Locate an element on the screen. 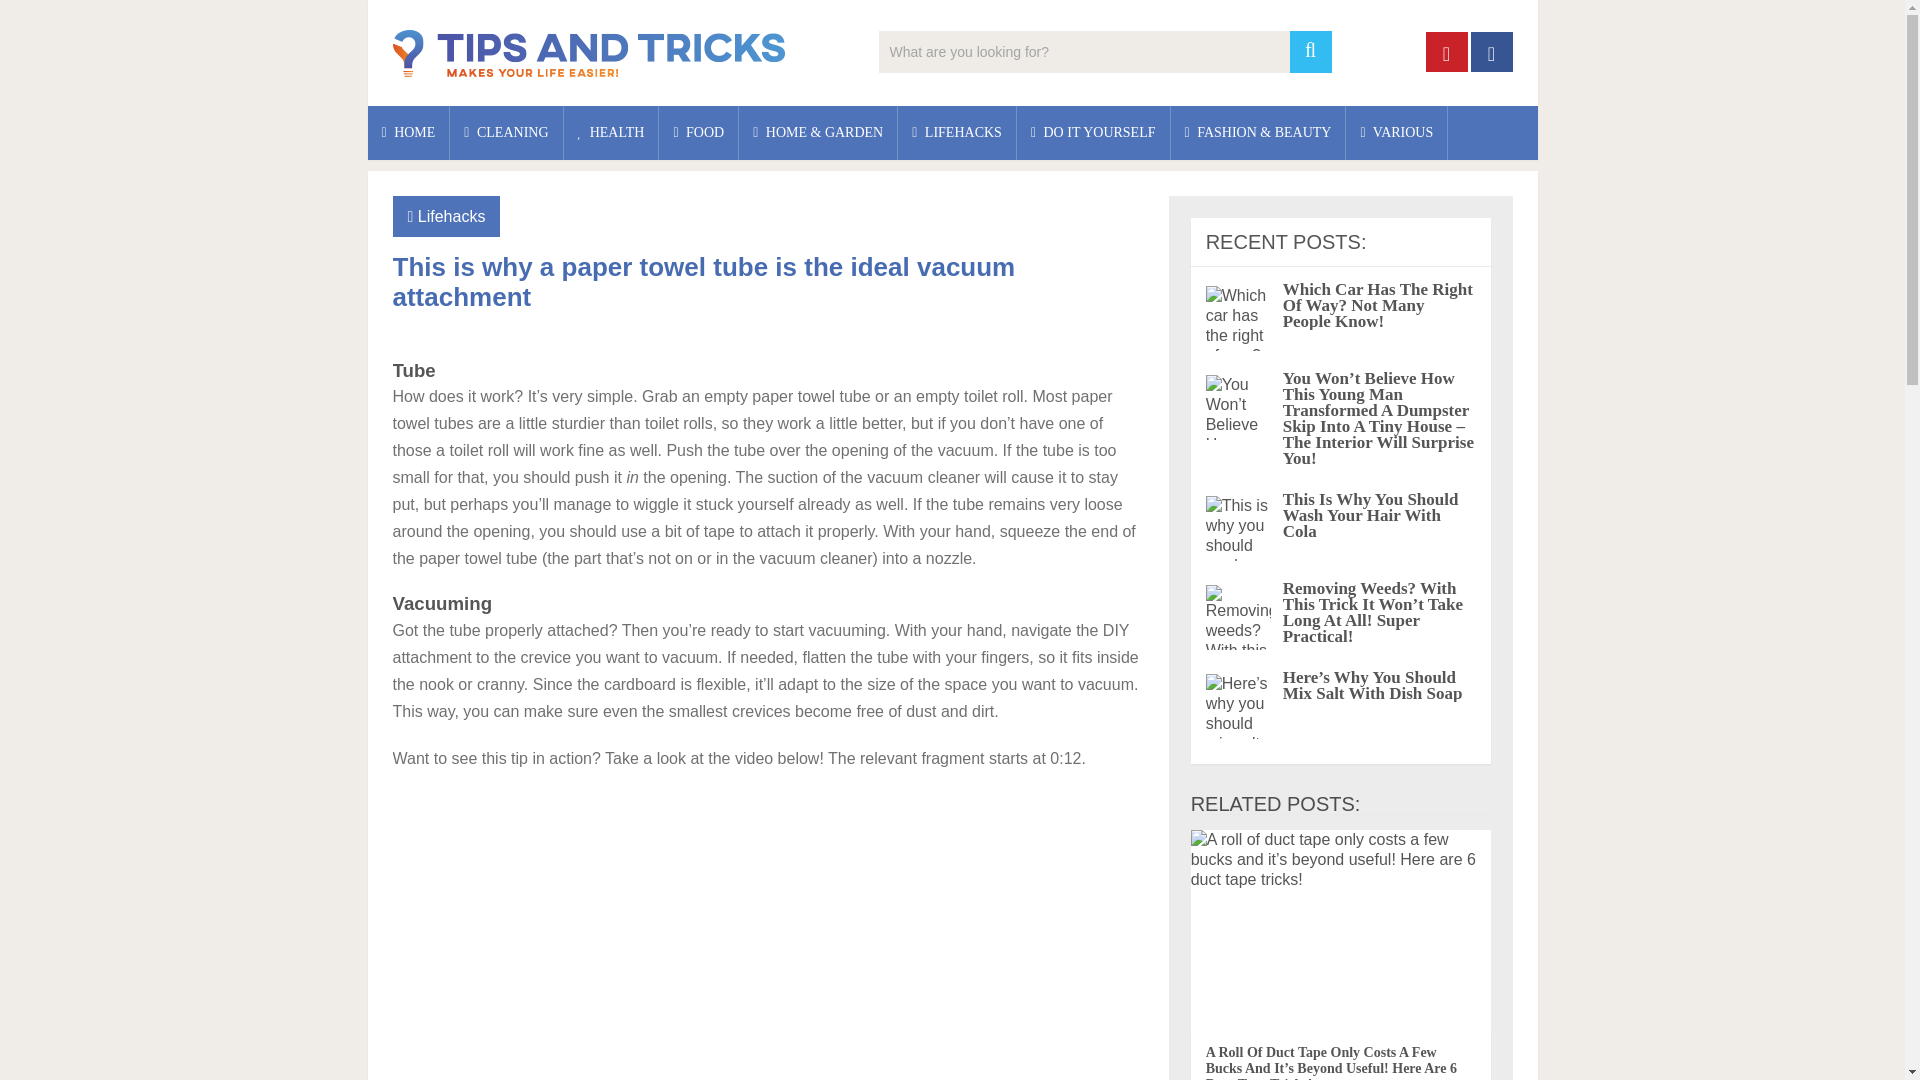 The height and width of the screenshot is (1080, 1920). DO IT YOURSELF is located at coordinates (1093, 132).